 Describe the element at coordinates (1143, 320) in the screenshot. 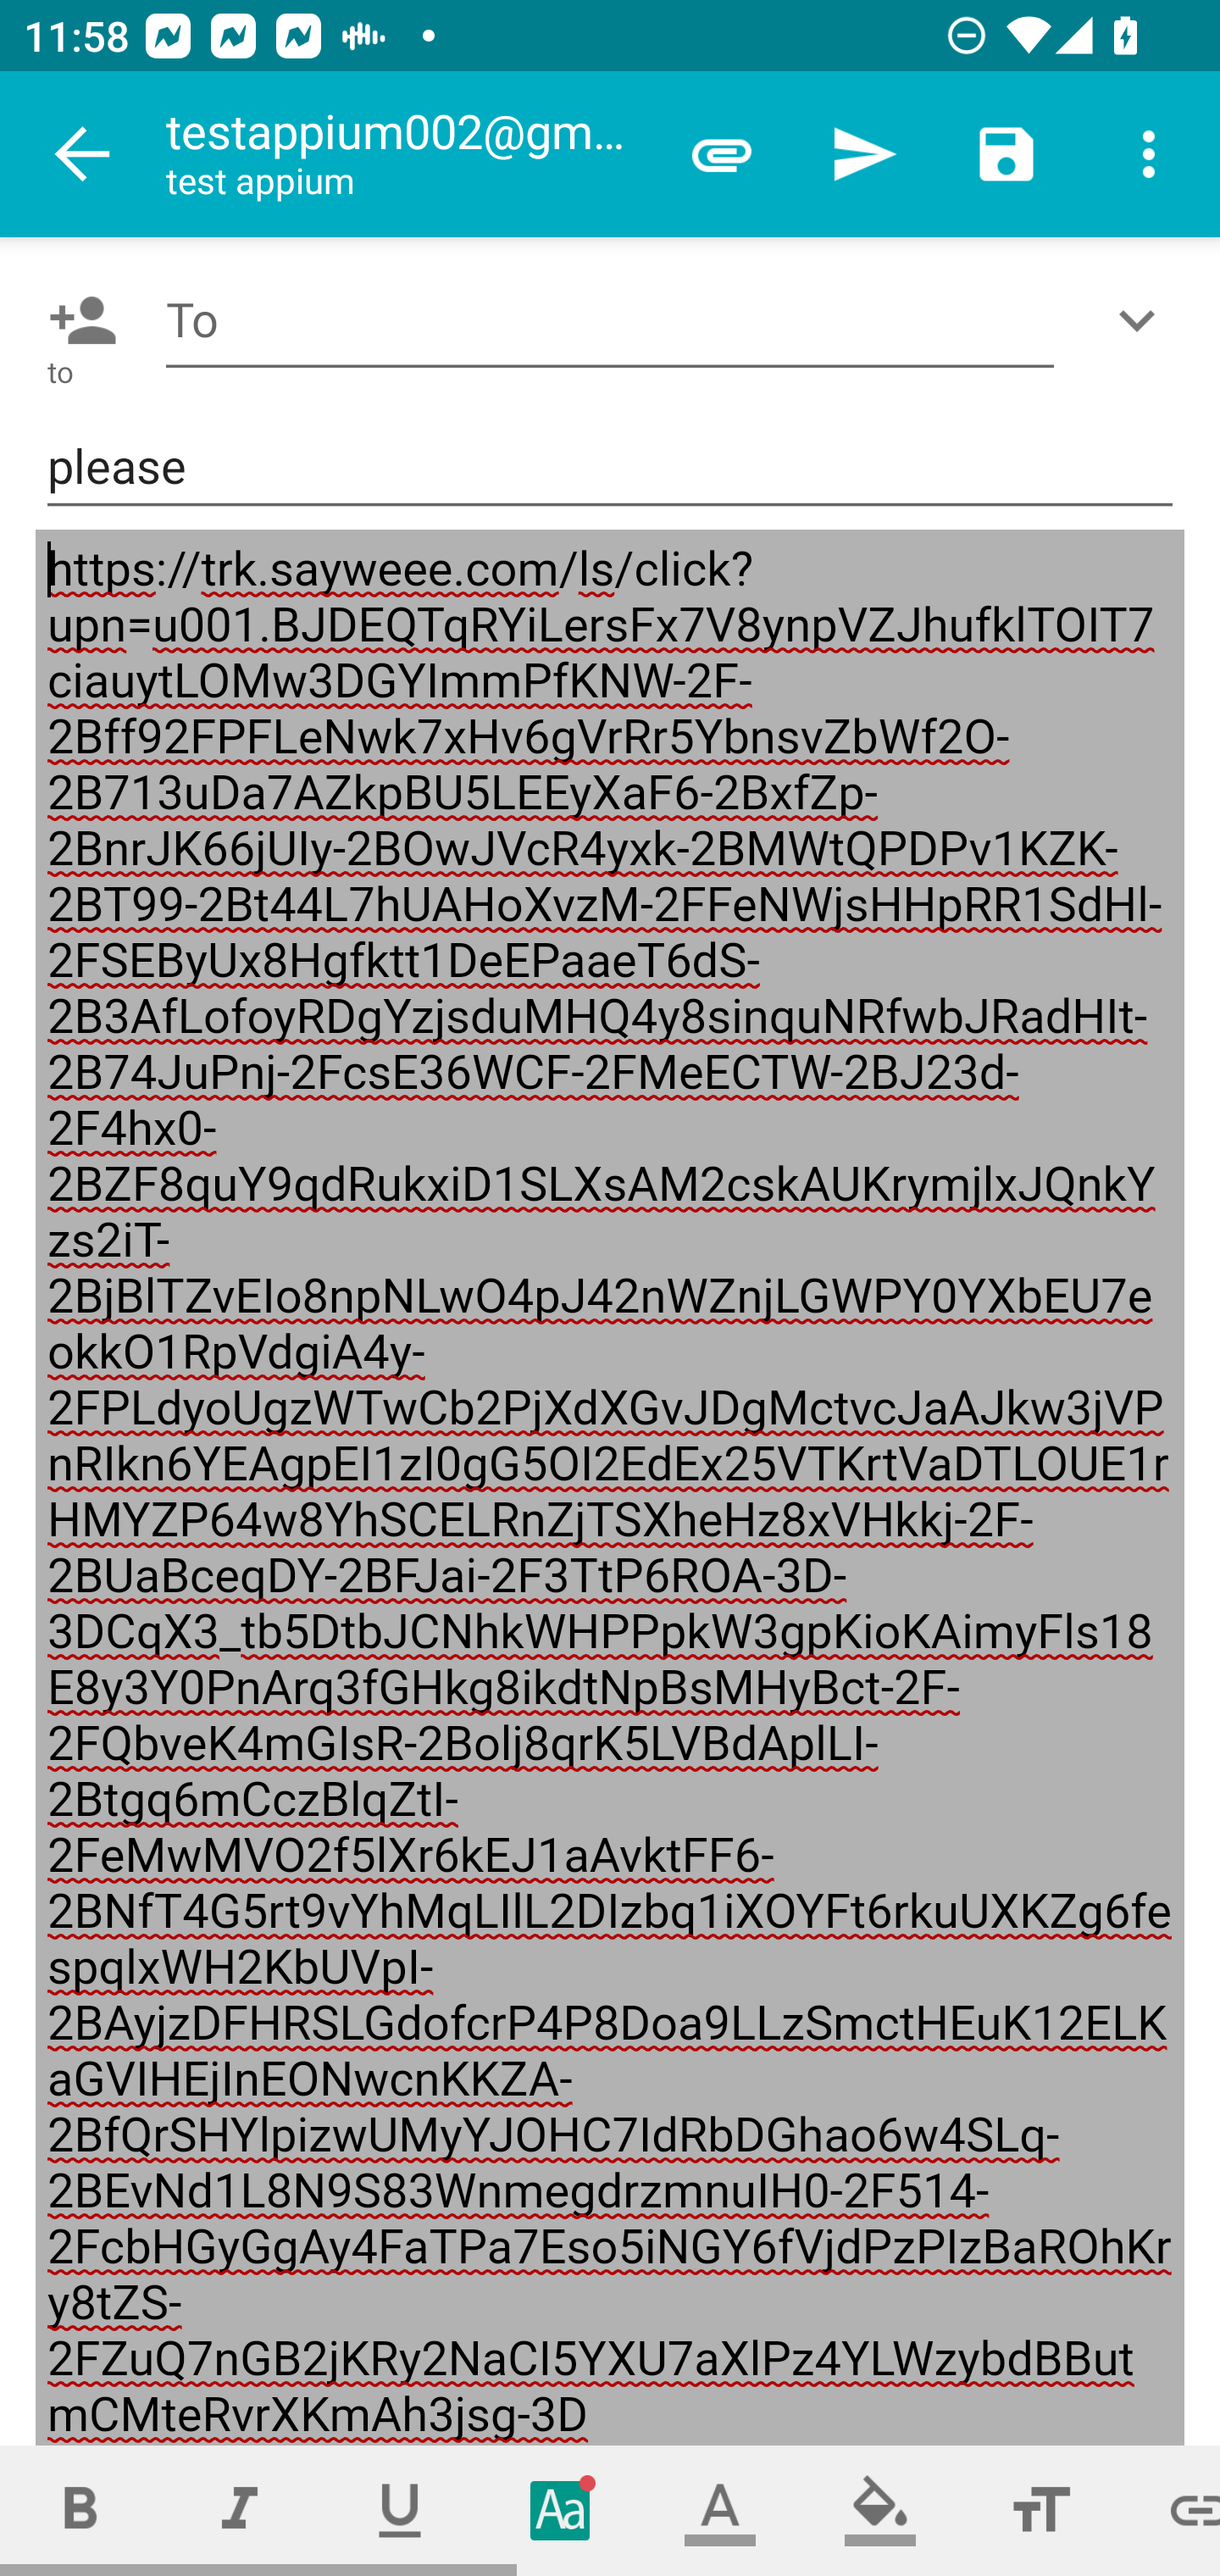

I see `Show/Add CC/BCC` at that location.